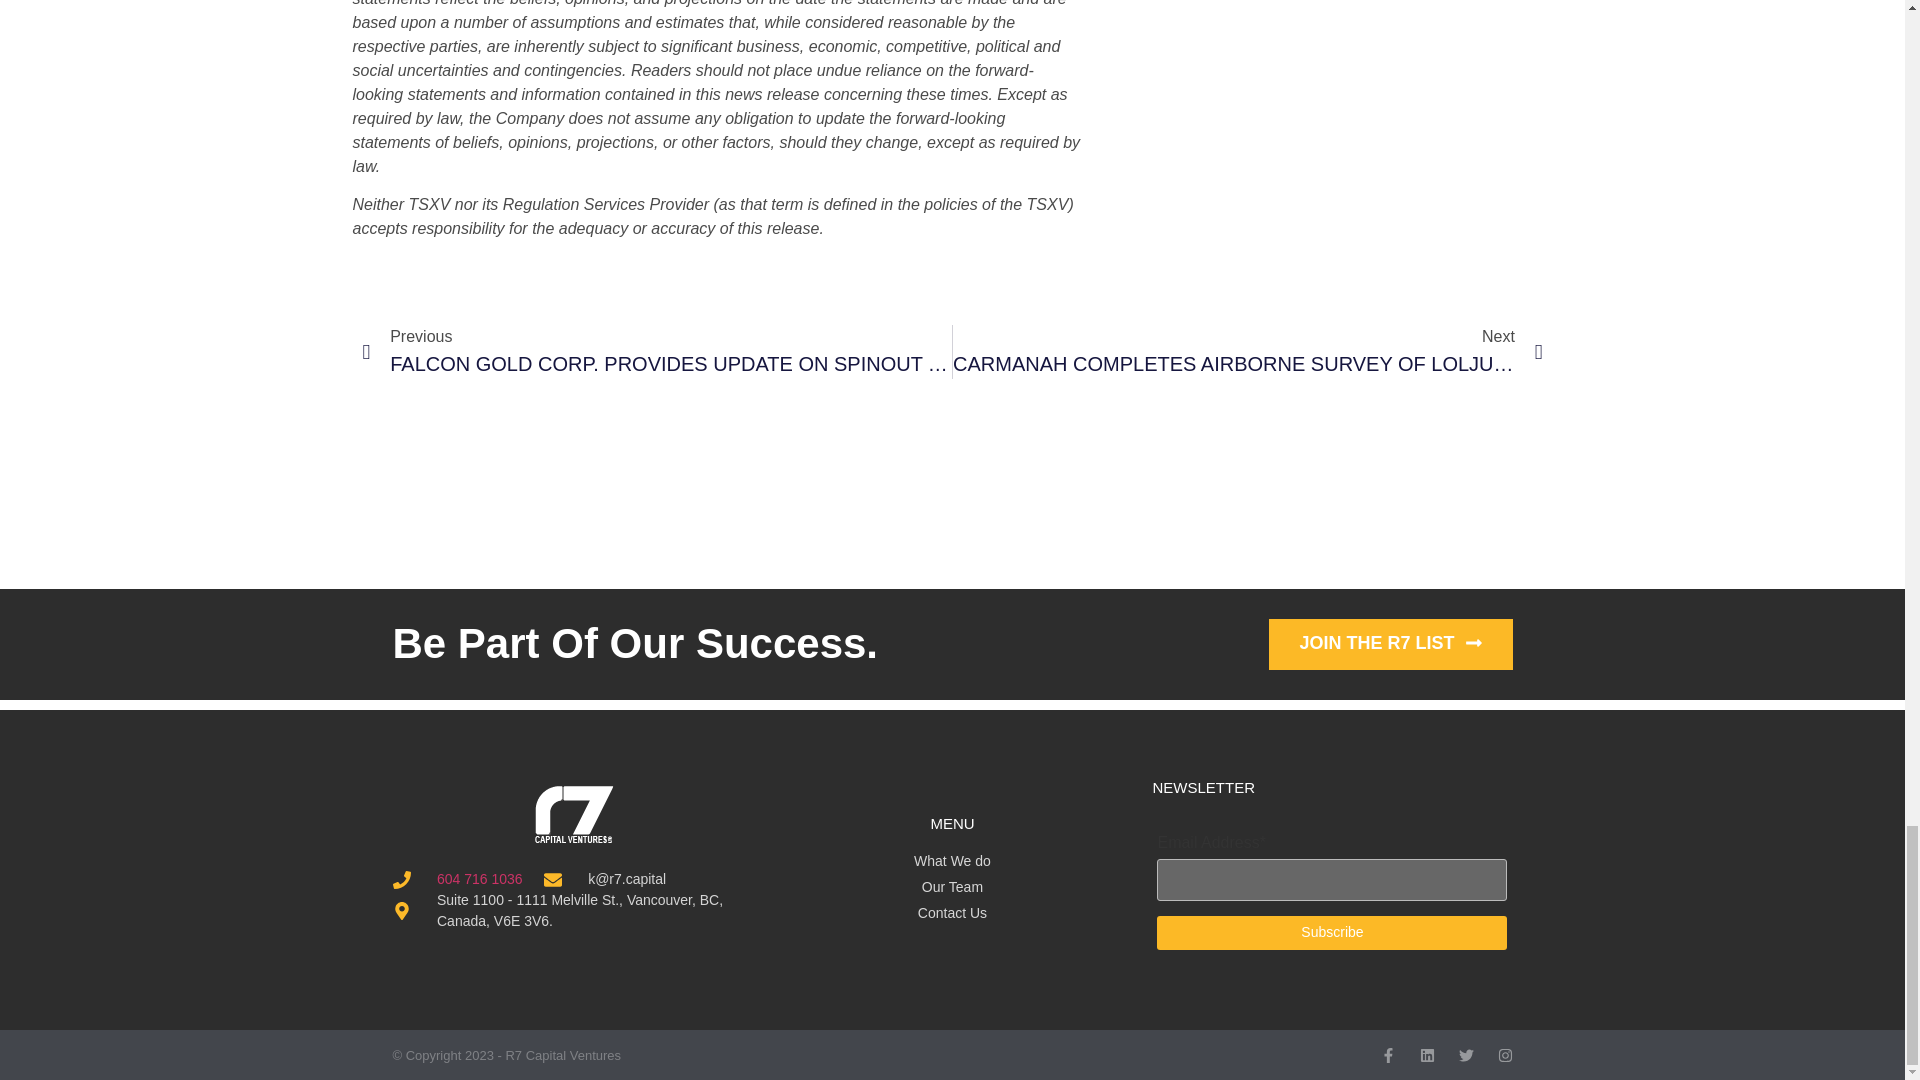 This screenshot has width=1920, height=1080. What do you see at coordinates (1390, 644) in the screenshot?
I see `JOIN THE R7 LIST` at bounding box center [1390, 644].